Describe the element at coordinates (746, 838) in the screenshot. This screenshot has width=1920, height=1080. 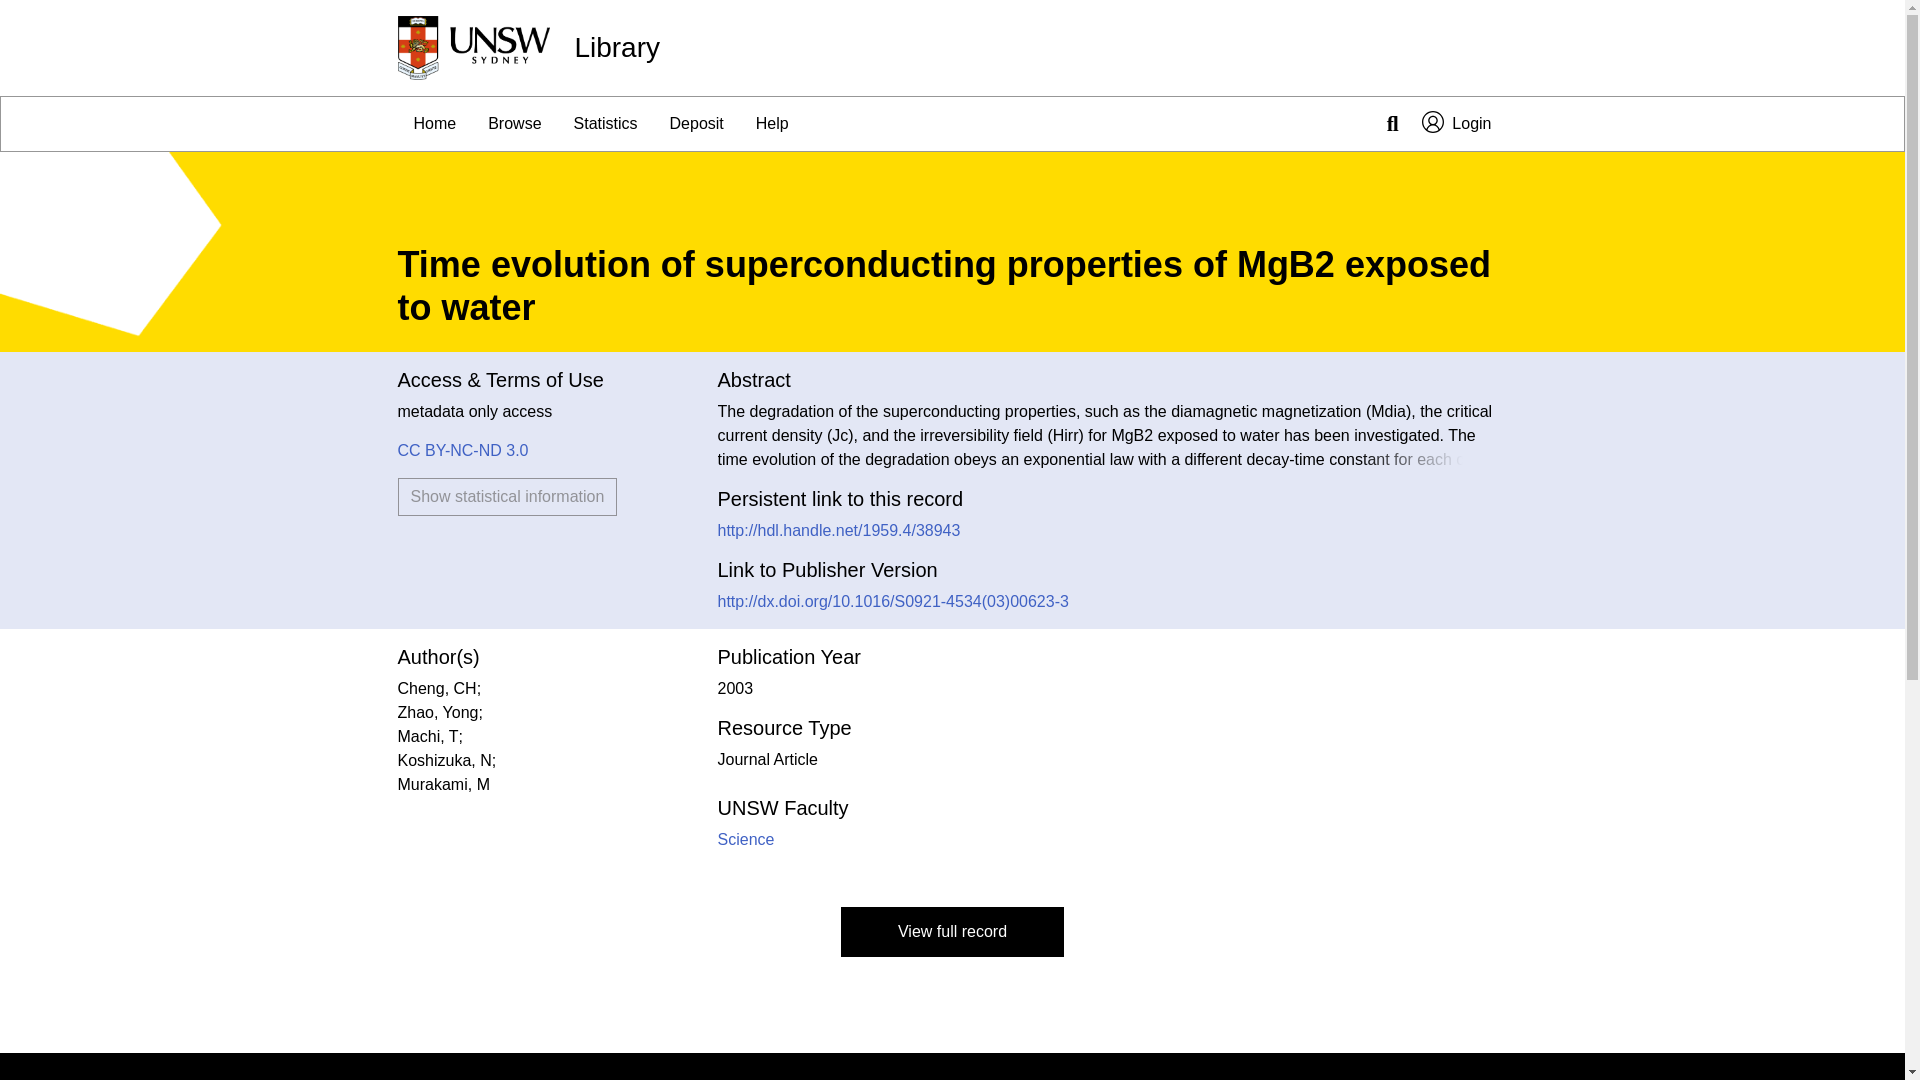
I see `Science` at that location.